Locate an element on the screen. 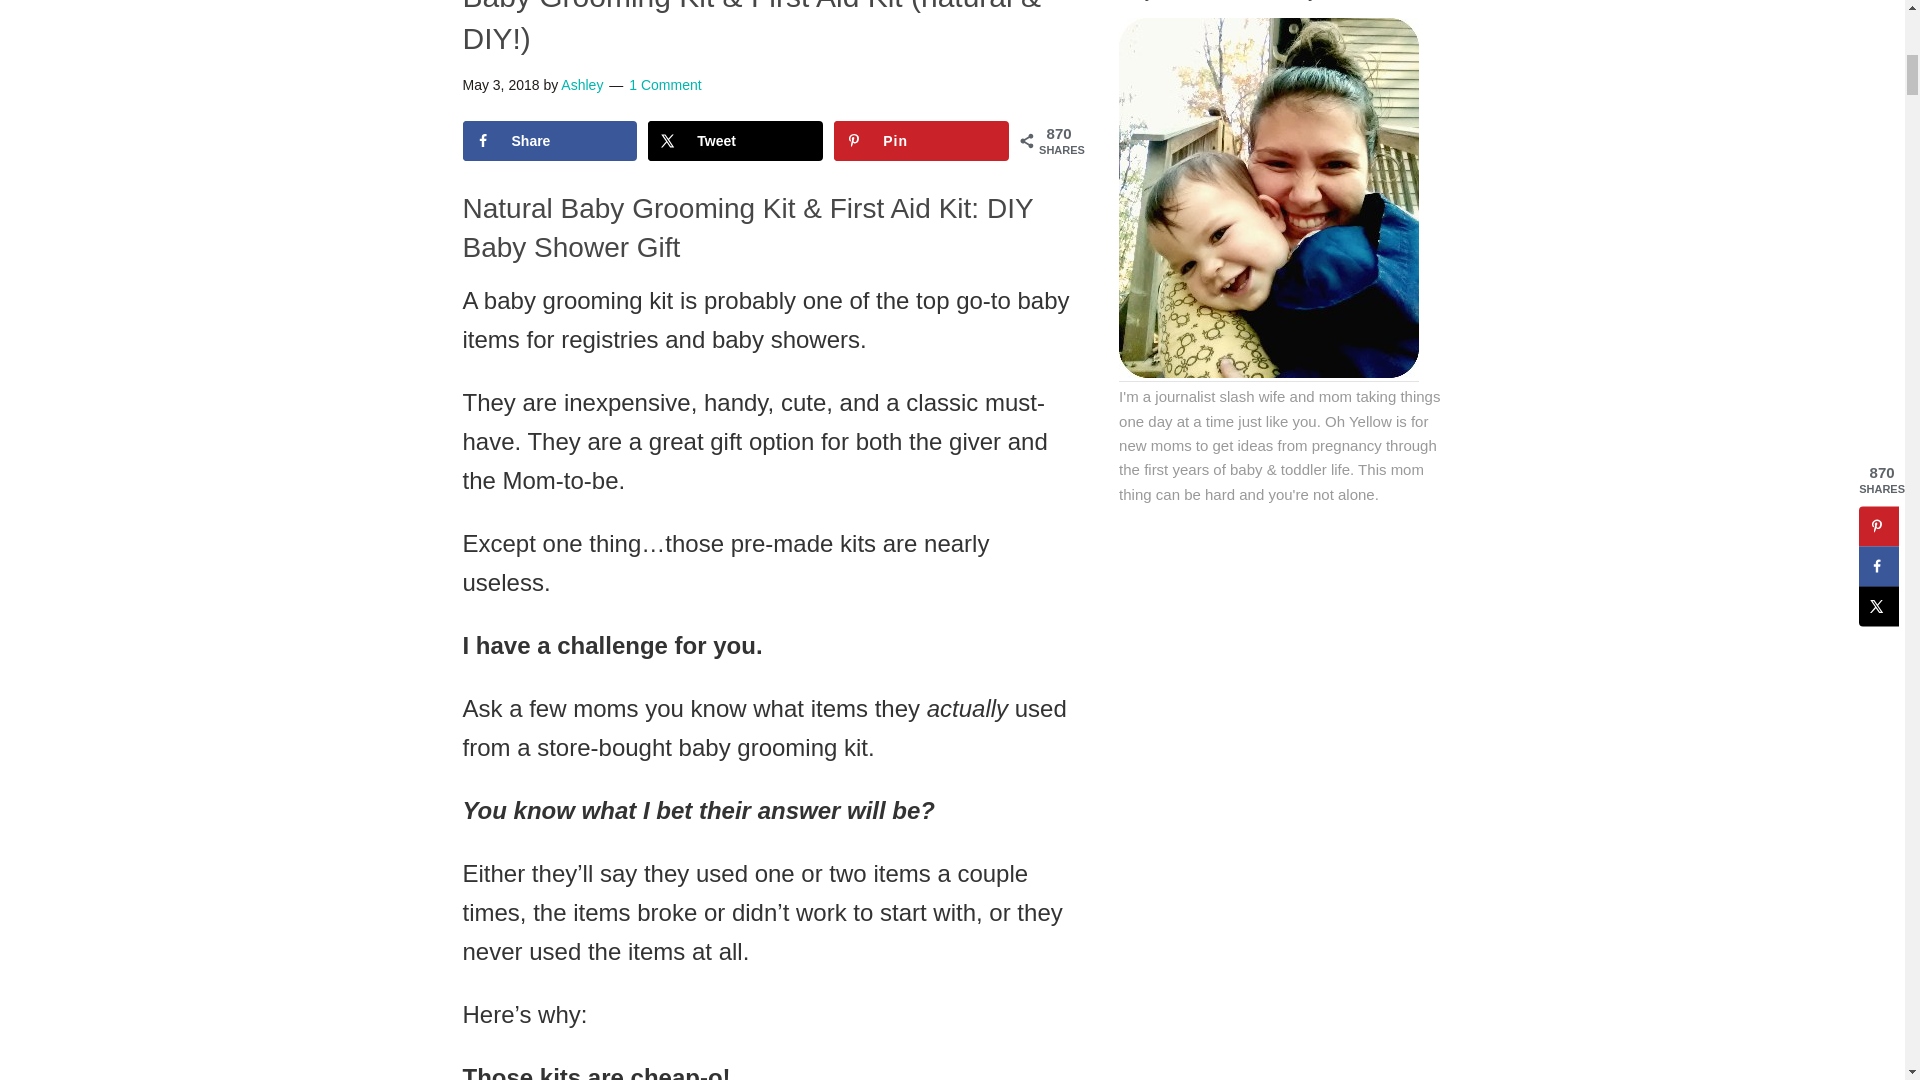  Pin is located at coordinates (921, 140).